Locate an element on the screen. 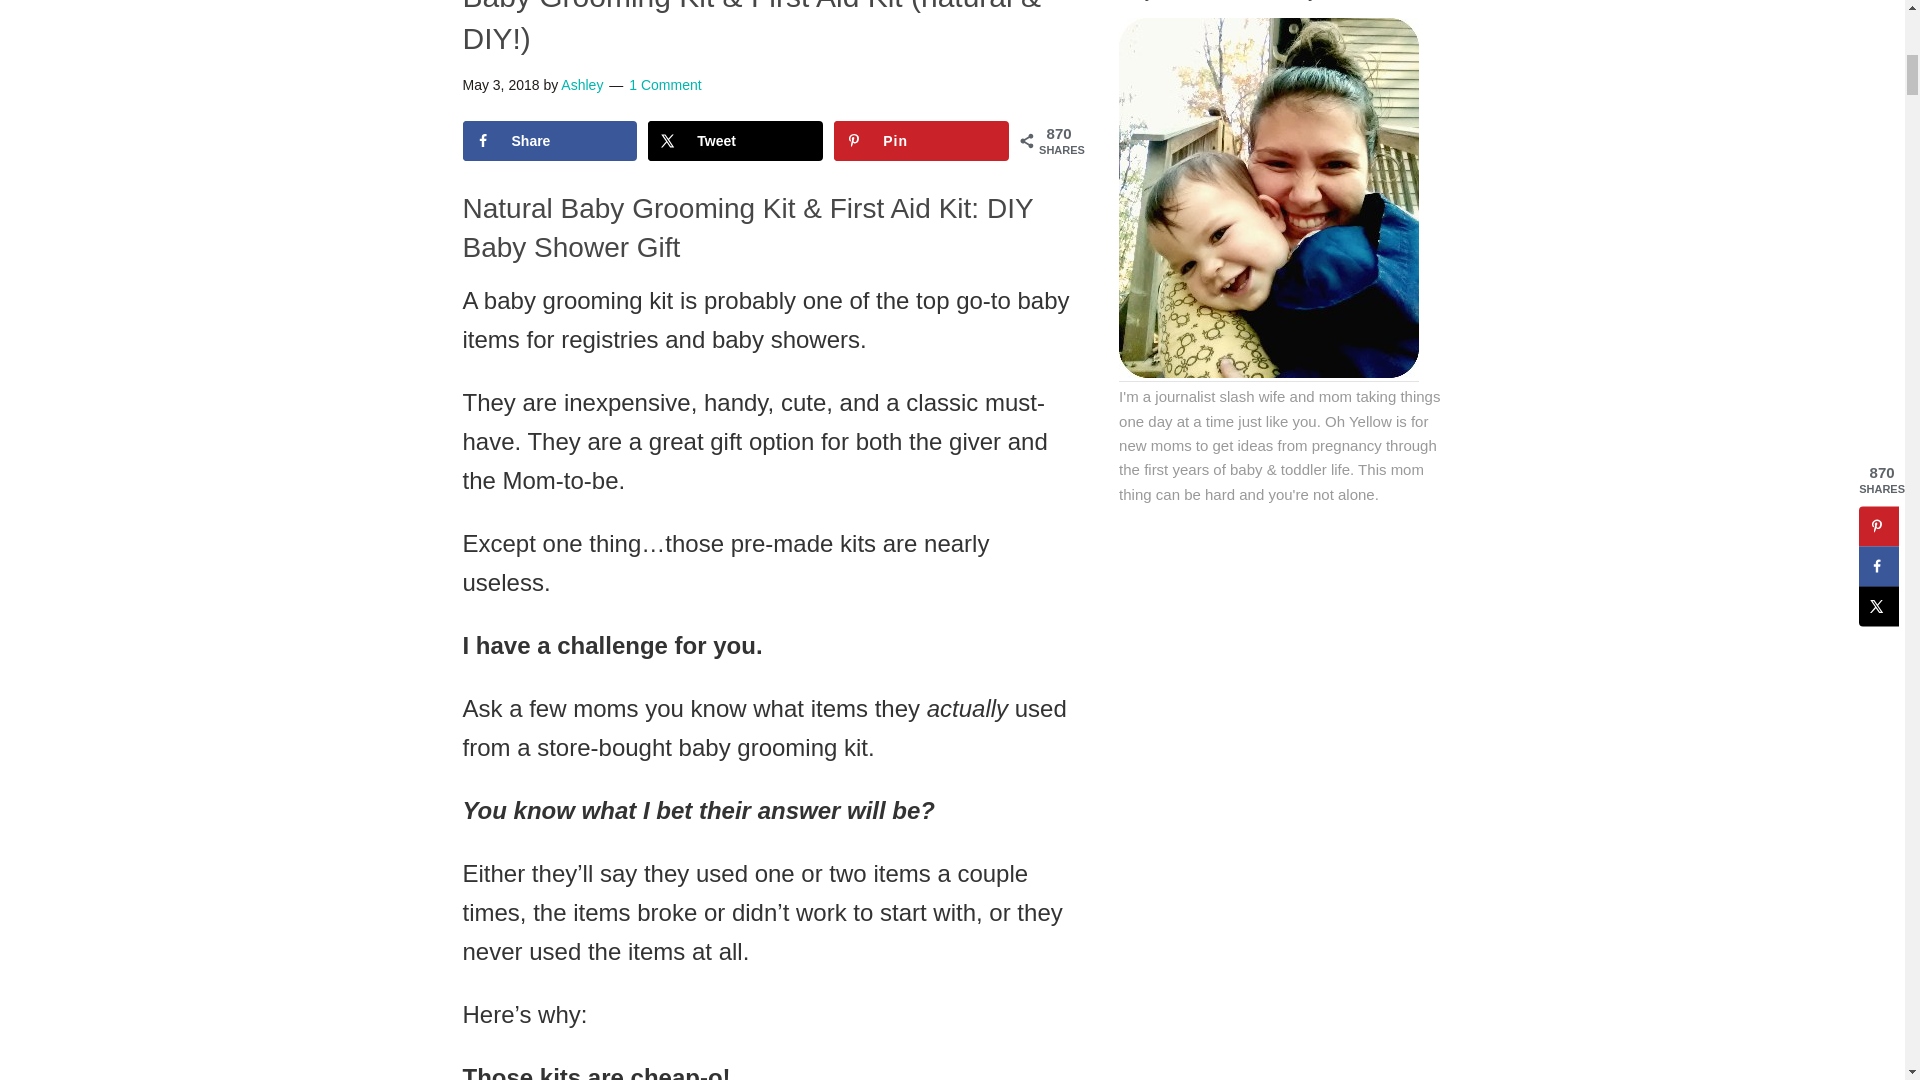  Pin is located at coordinates (921, 140).